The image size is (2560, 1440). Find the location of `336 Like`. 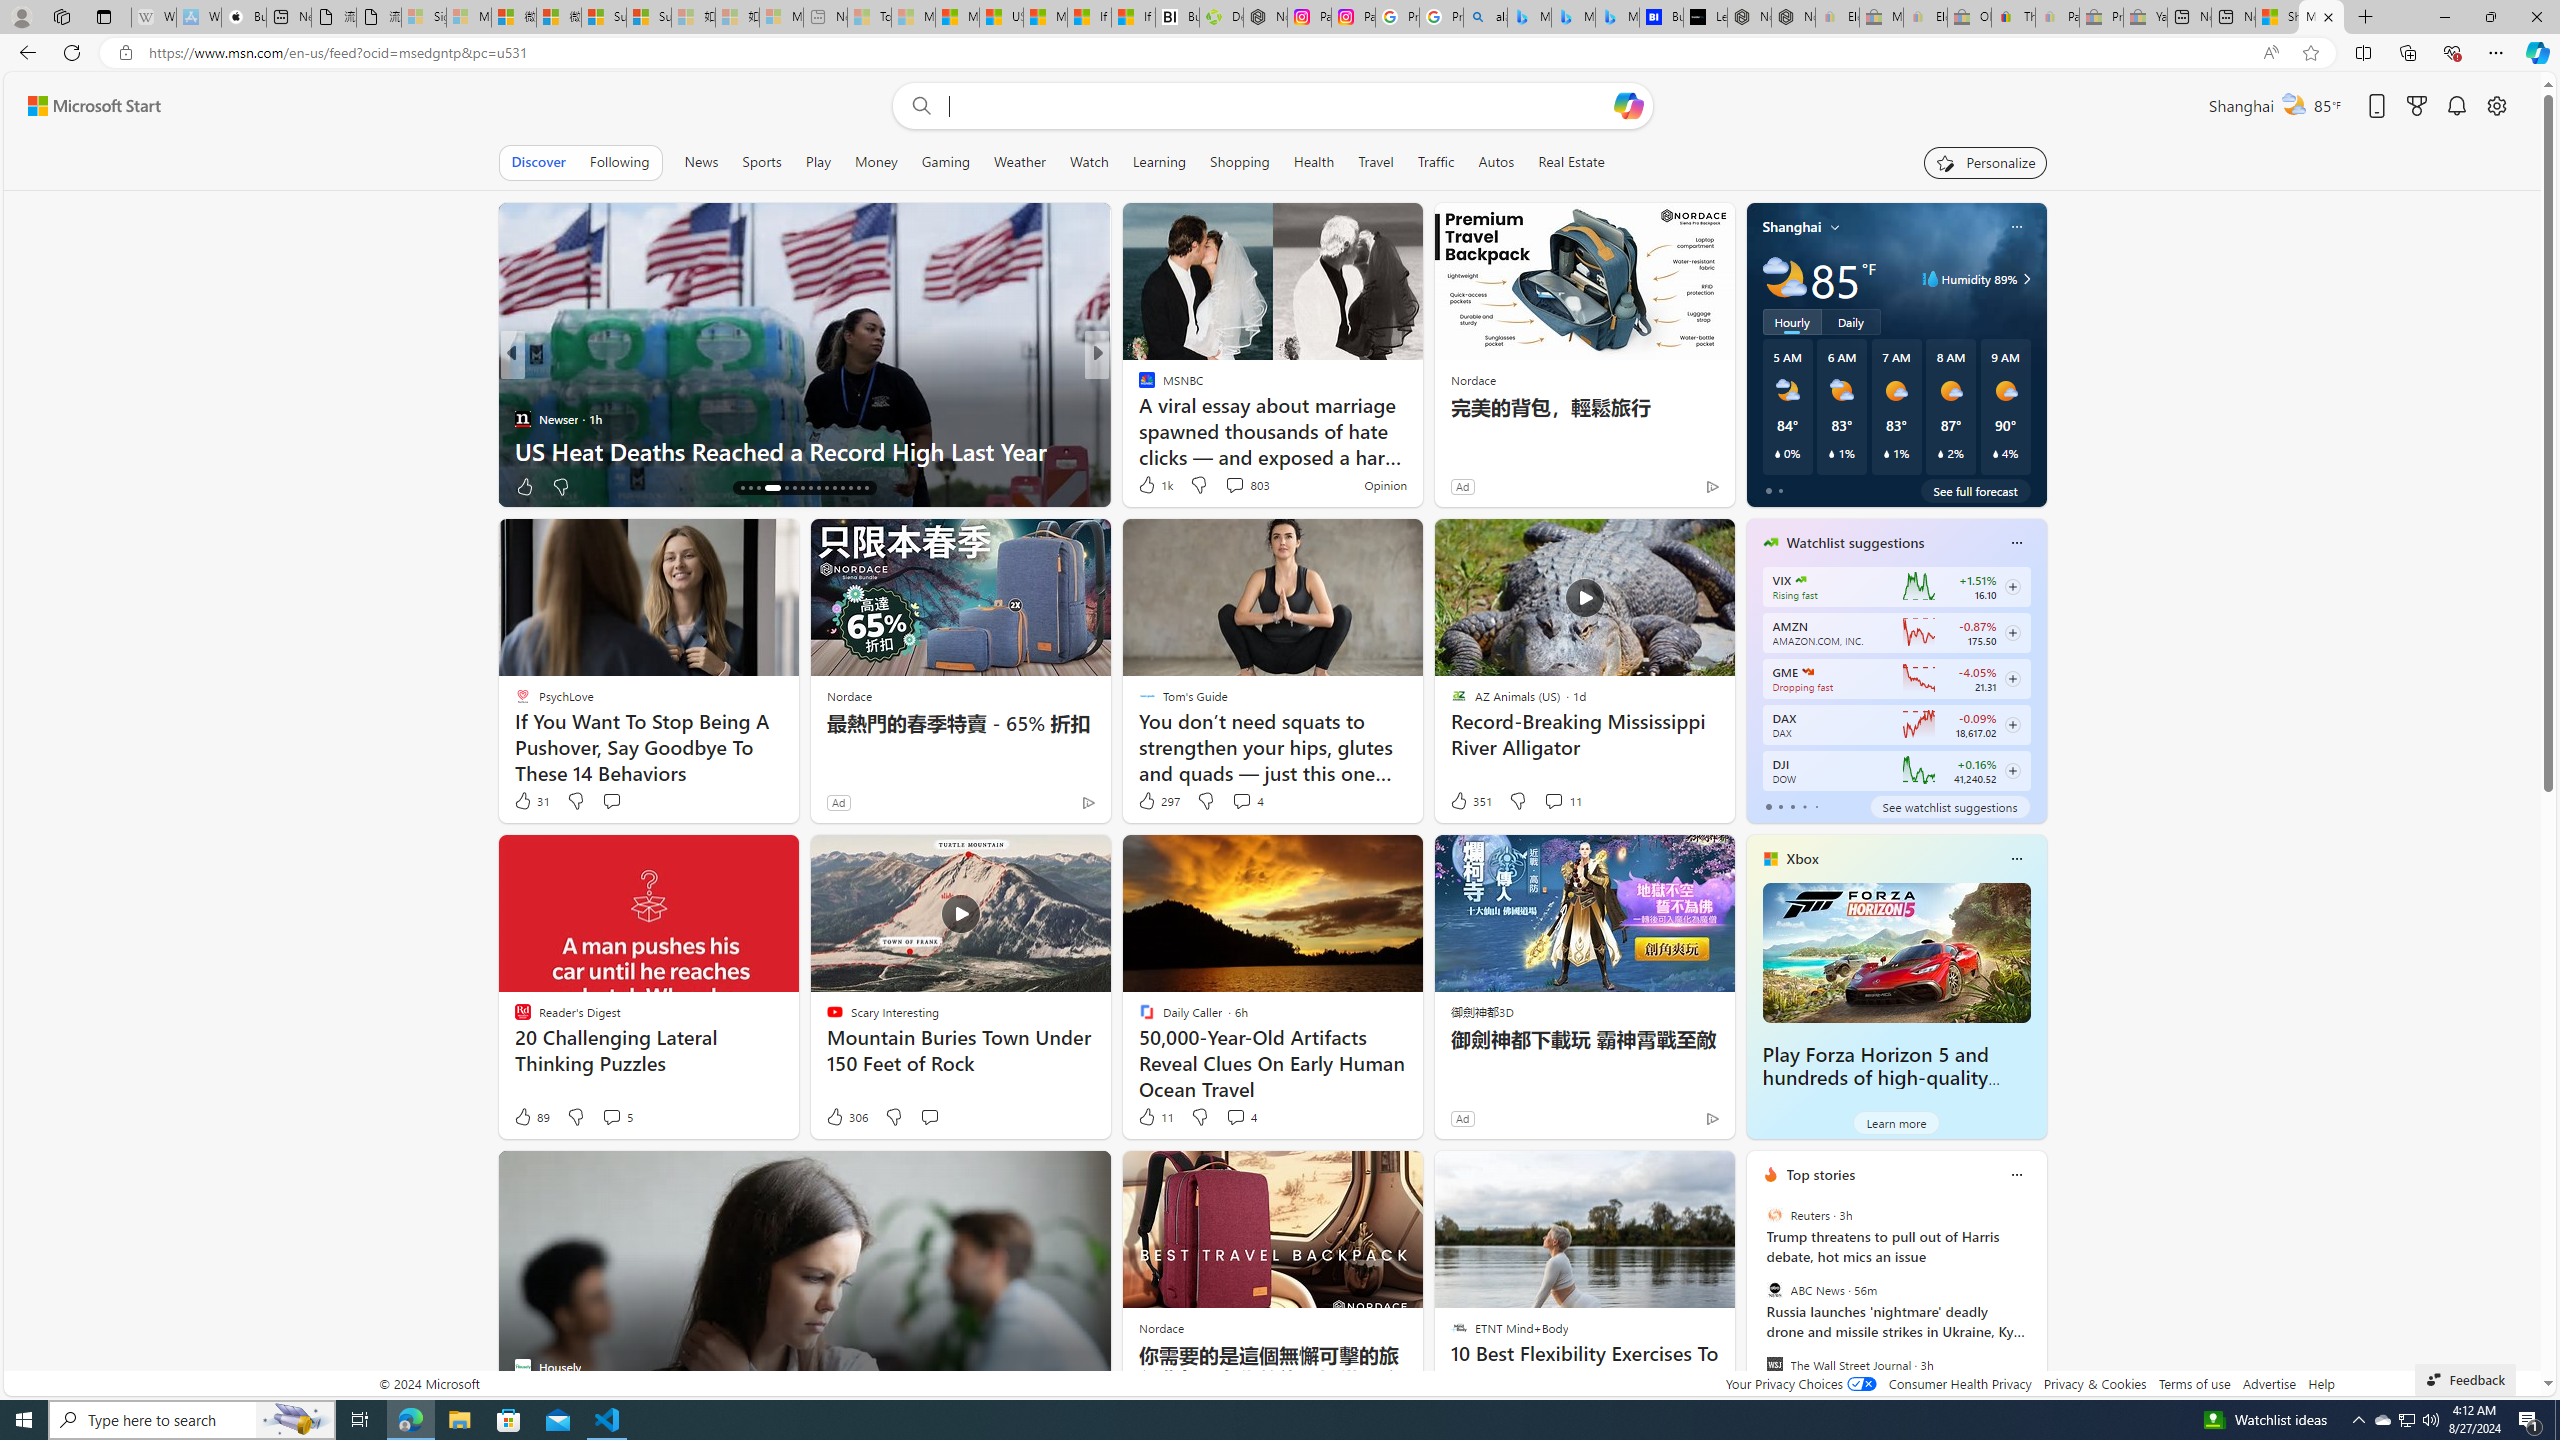

336 Like is located at coordinates (1152, 486).